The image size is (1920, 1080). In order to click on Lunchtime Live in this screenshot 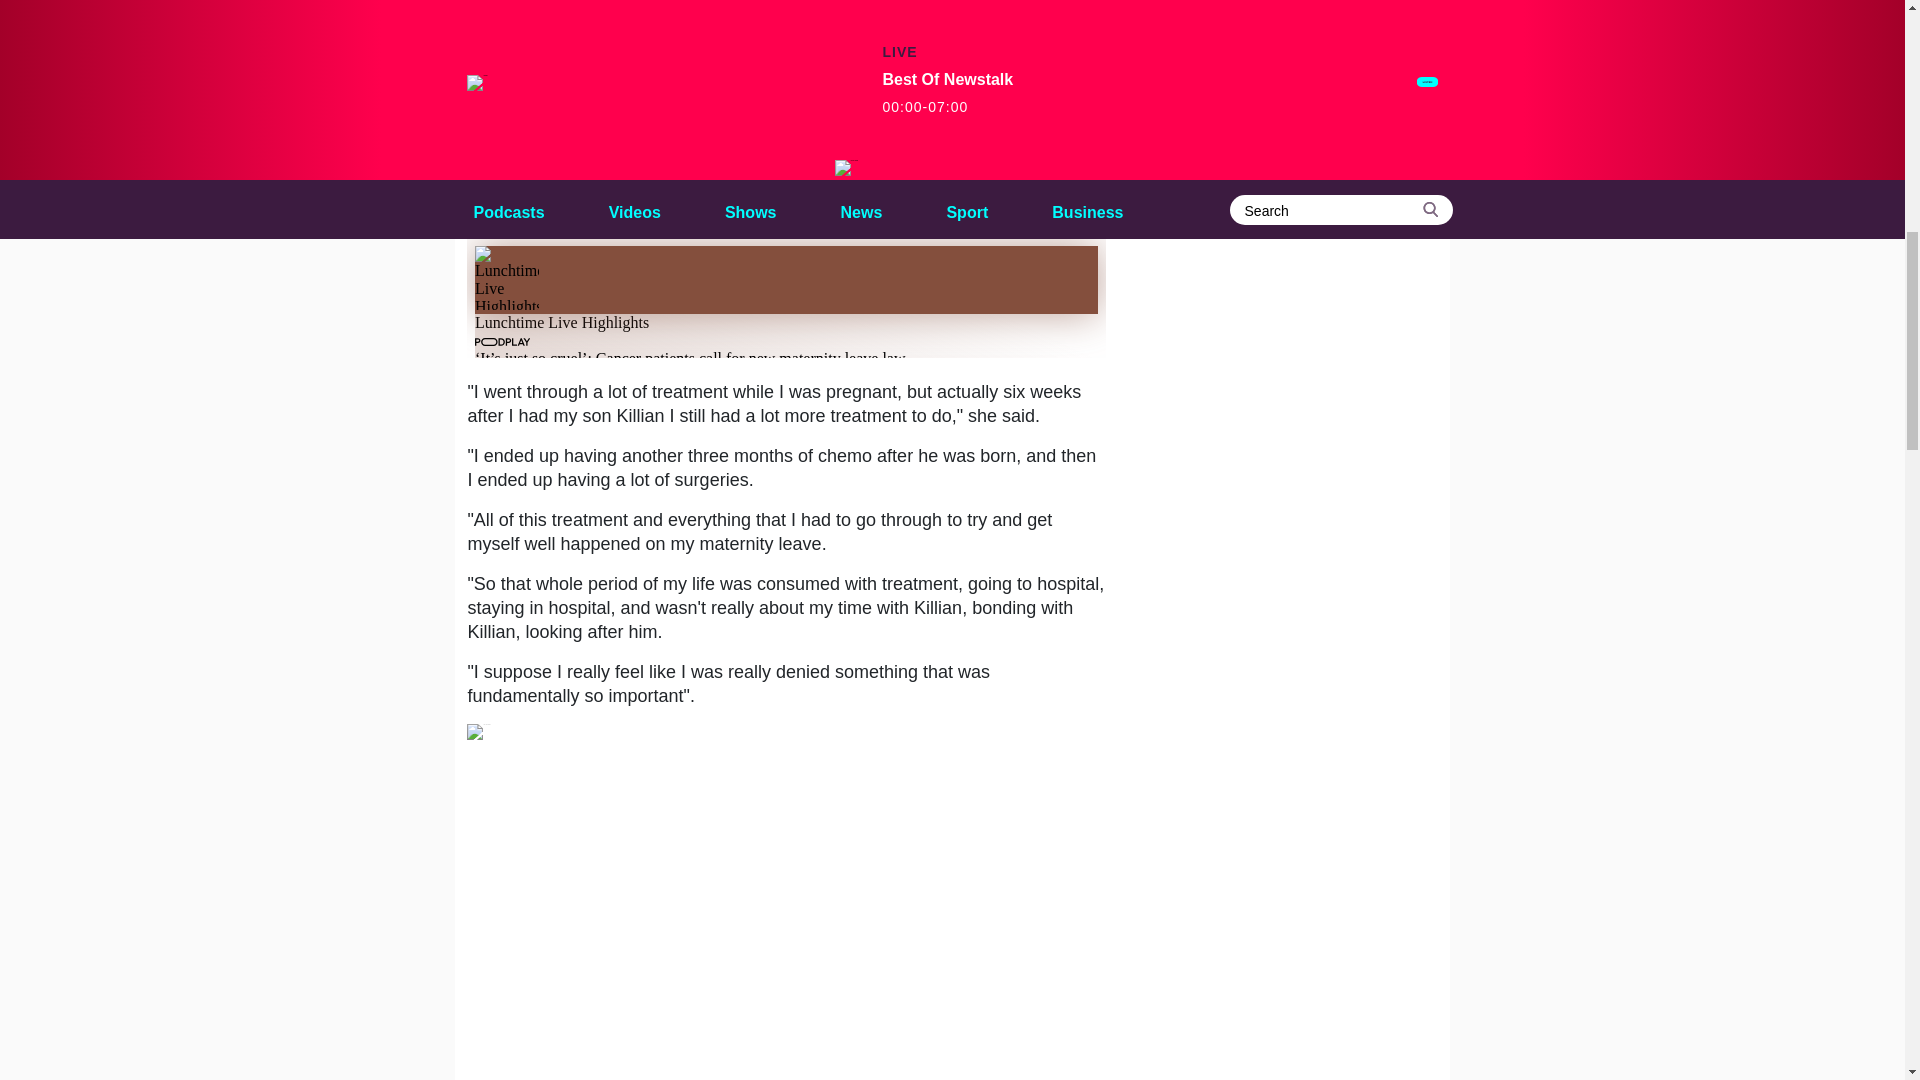, I will do `click(604, 210)`.